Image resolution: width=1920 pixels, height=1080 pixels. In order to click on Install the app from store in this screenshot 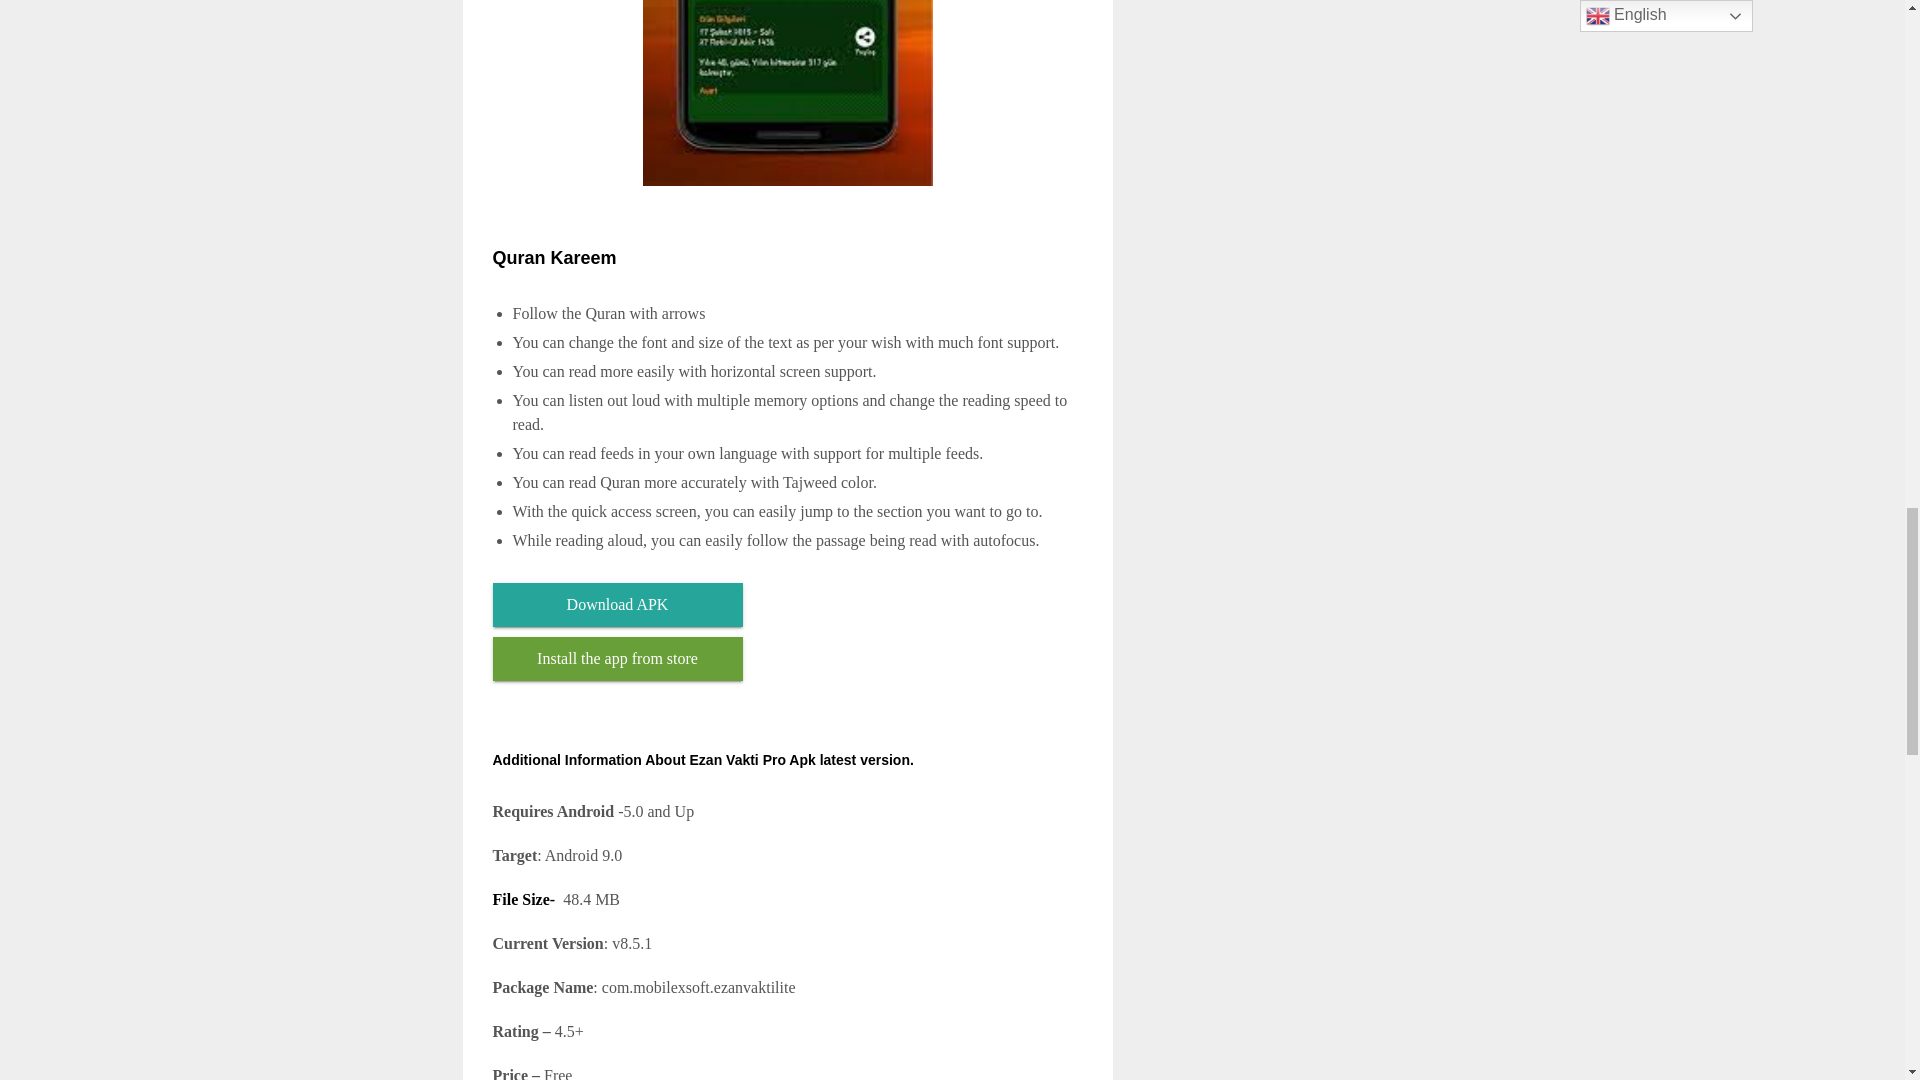, I will do `click(616, 659)`.